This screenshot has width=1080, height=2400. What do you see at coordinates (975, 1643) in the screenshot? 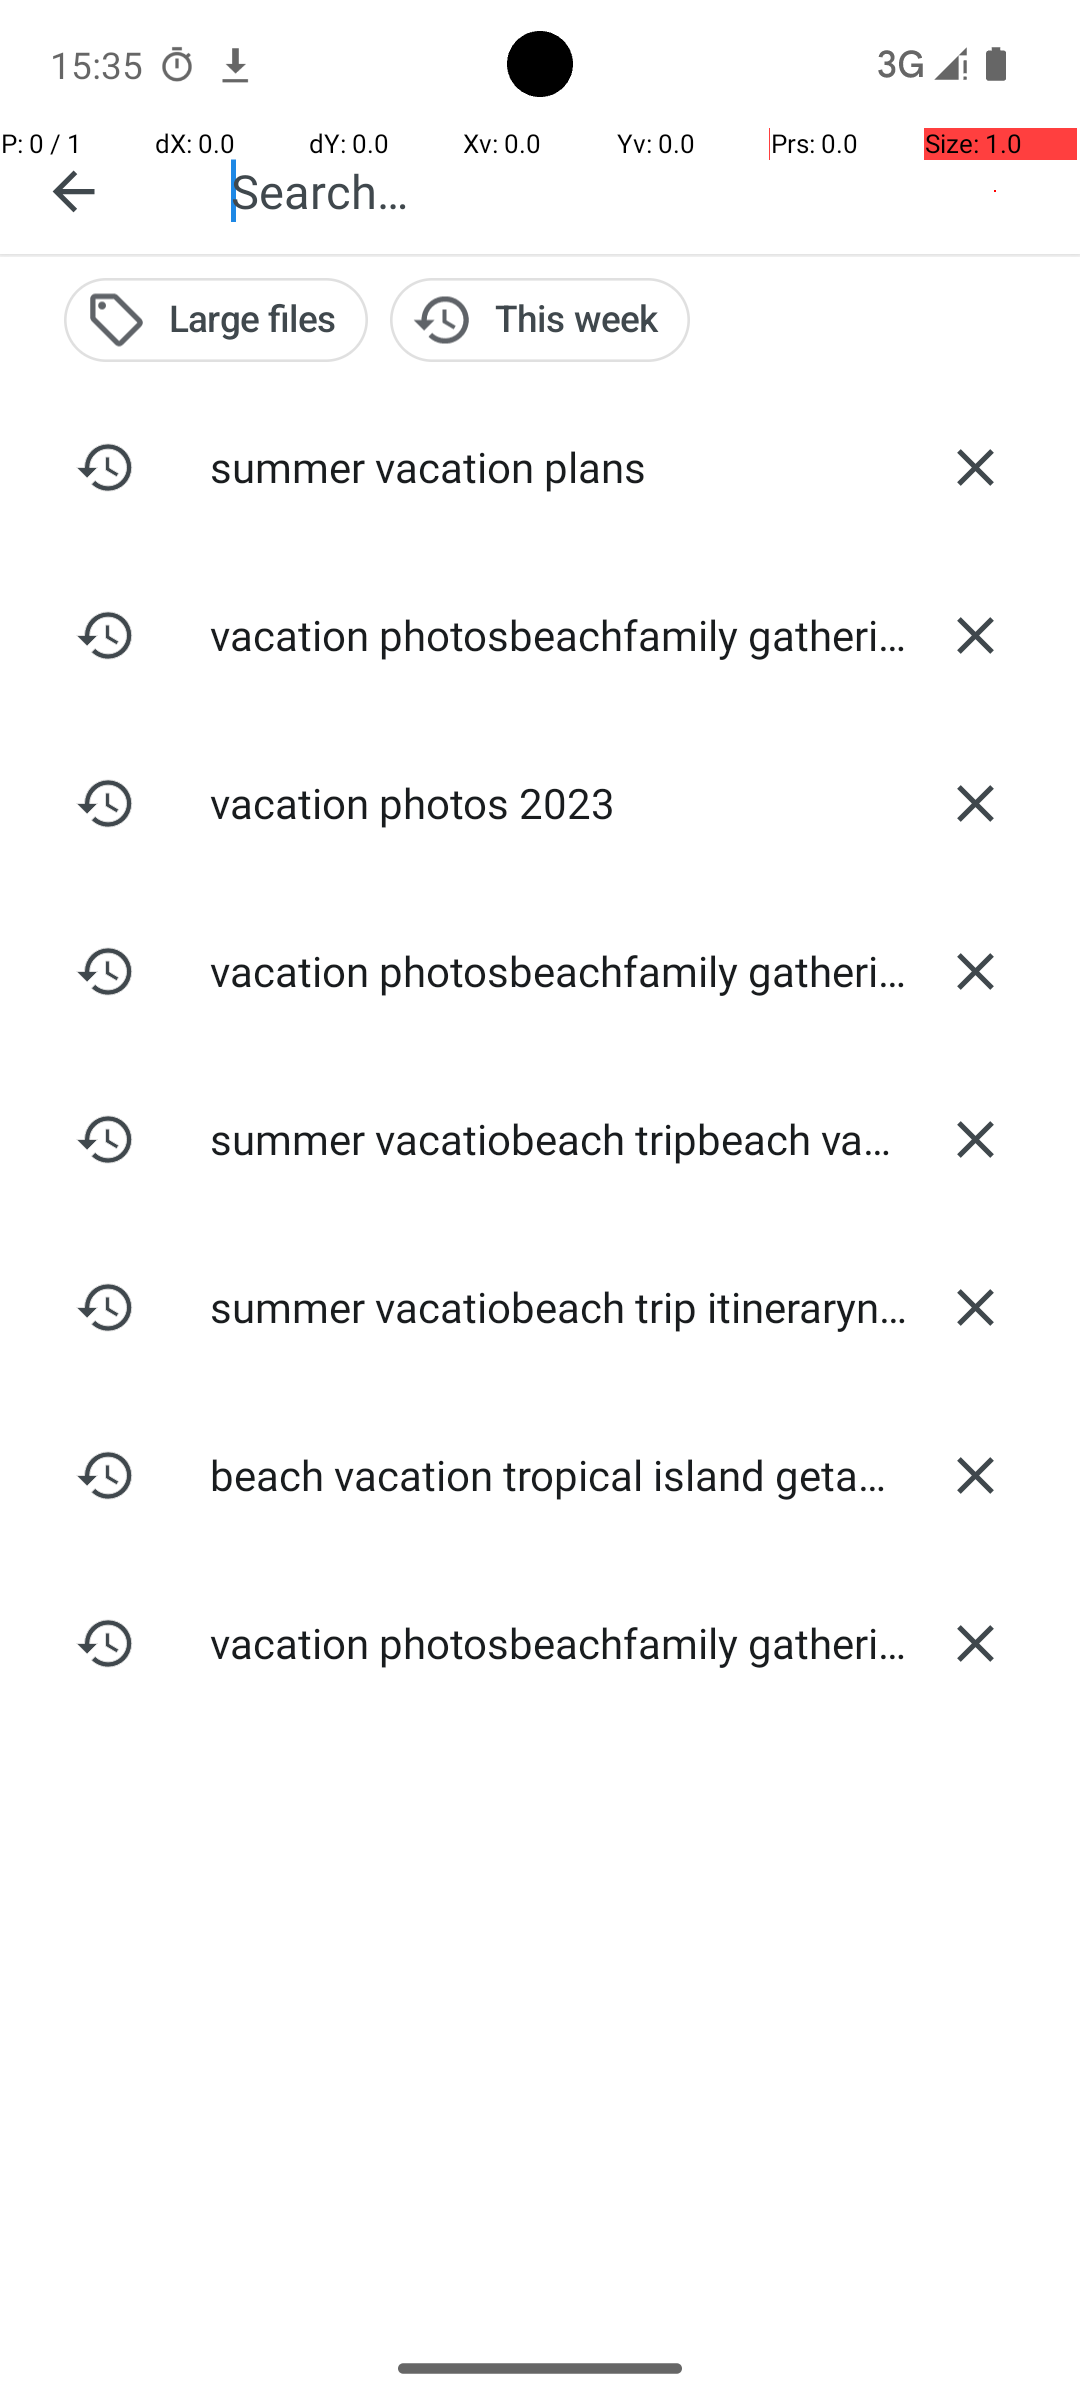
I see `Delete search history vacation photosbeachfamily gathering summer 2023 trip memories 2023` at bounding box center [975, 1643].